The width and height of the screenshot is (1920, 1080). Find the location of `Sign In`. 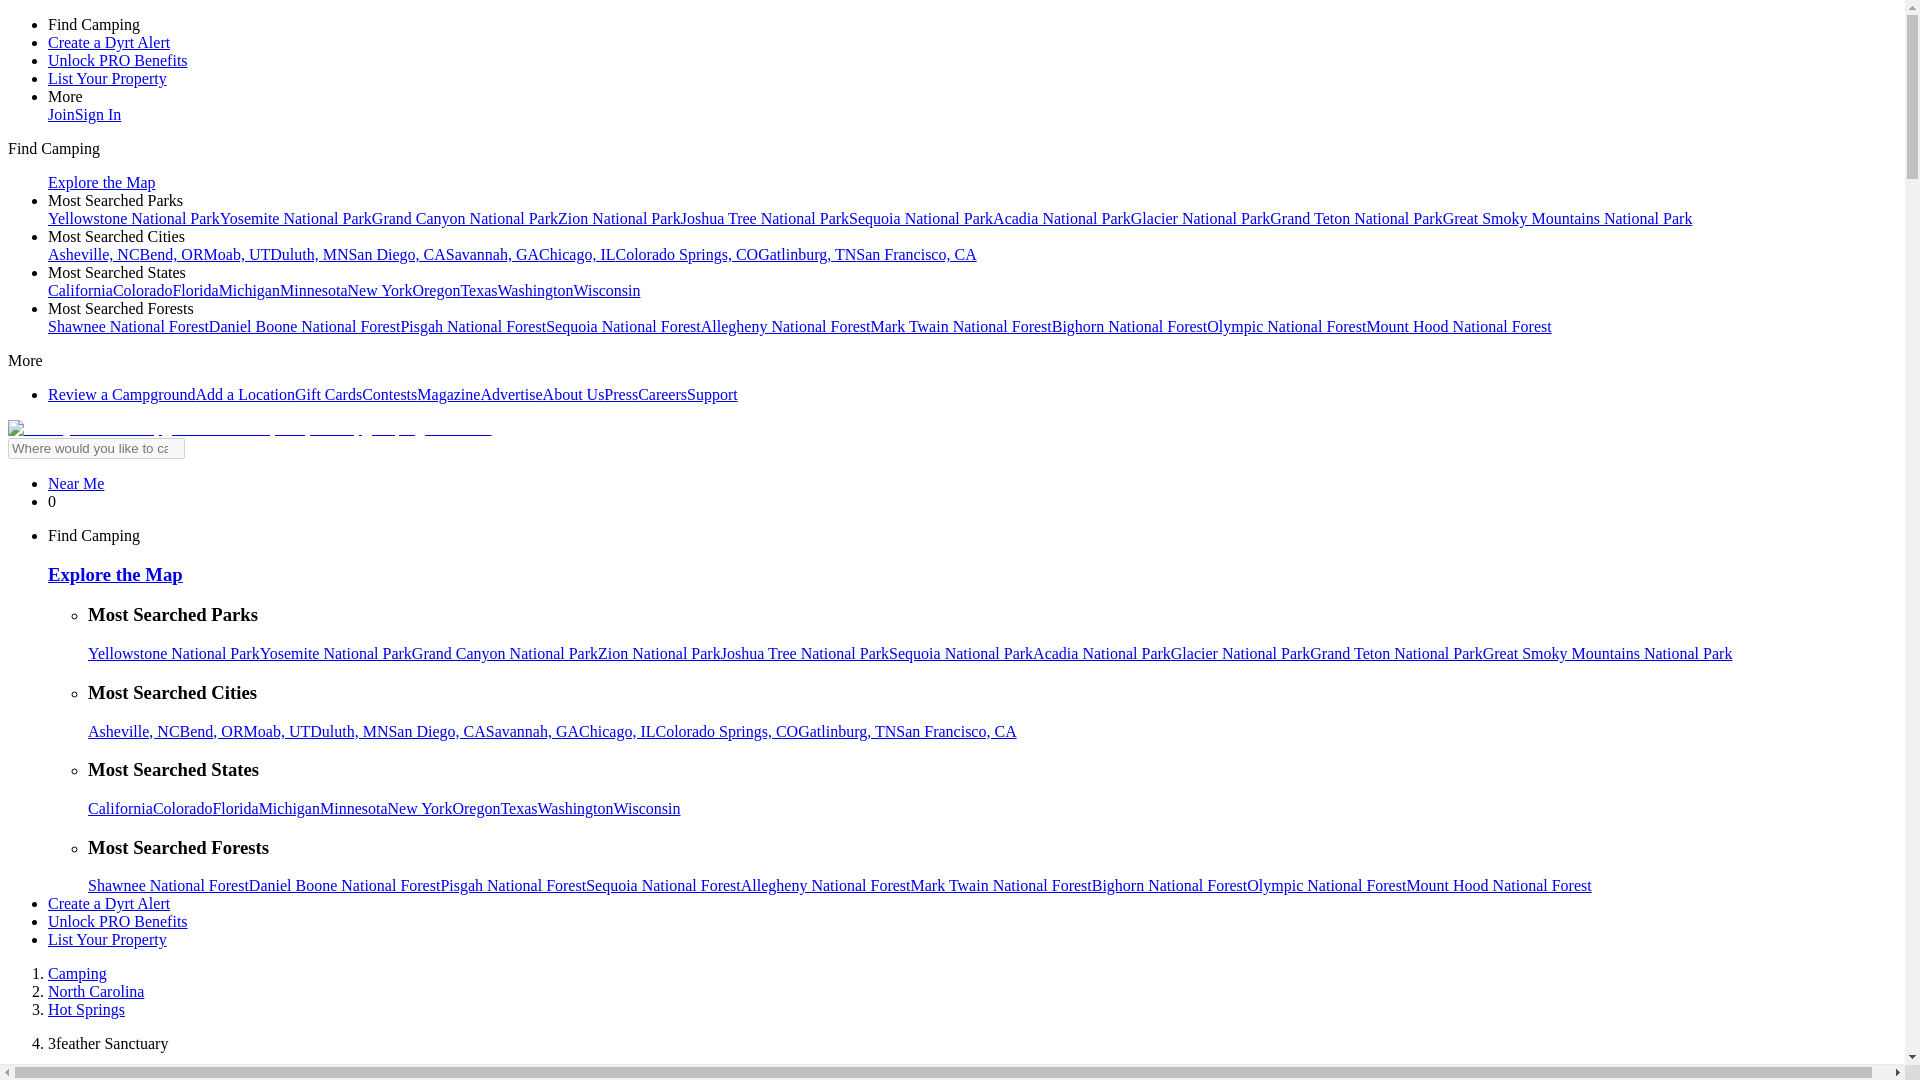

Sign In is located at coordinates (98, 114).